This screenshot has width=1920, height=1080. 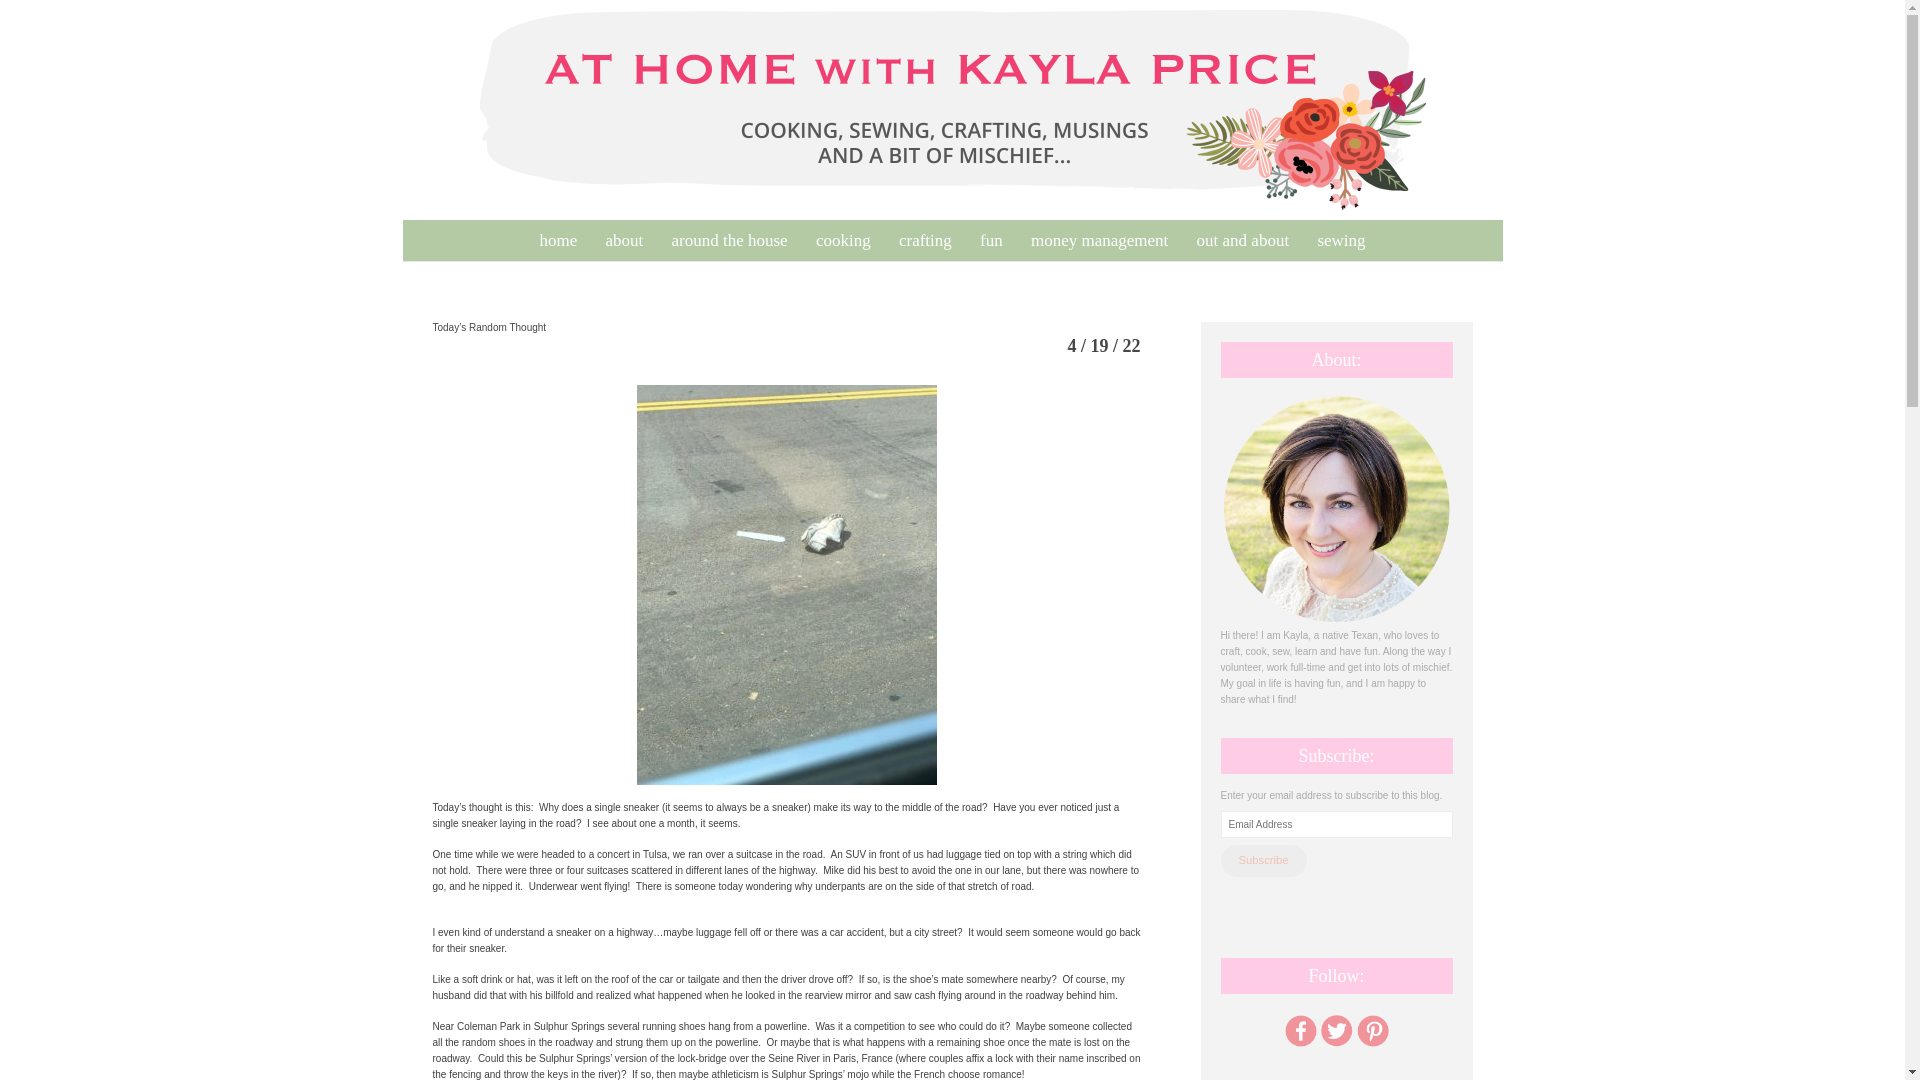 I want to click on crafting, so click(x=925, y=240).